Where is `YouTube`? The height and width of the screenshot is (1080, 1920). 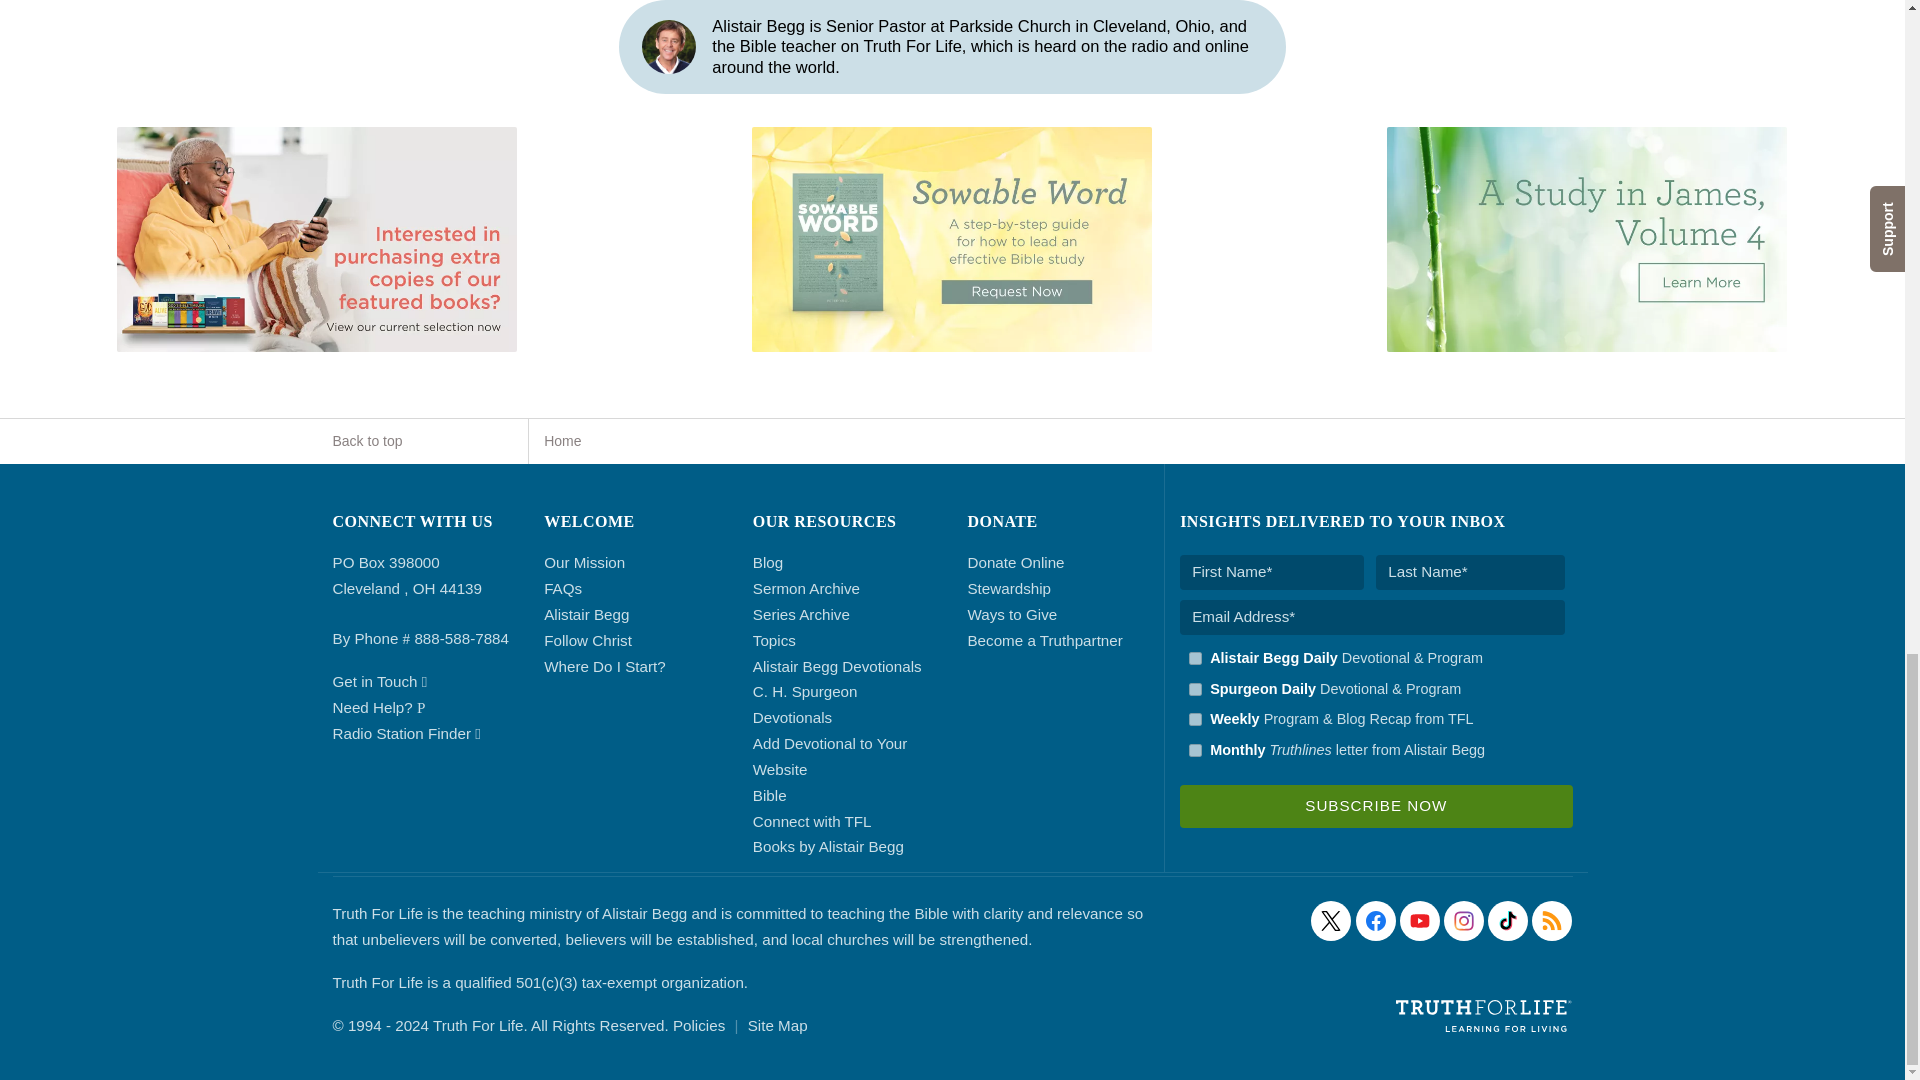 YouTube is located at coordinates (1420, 920).